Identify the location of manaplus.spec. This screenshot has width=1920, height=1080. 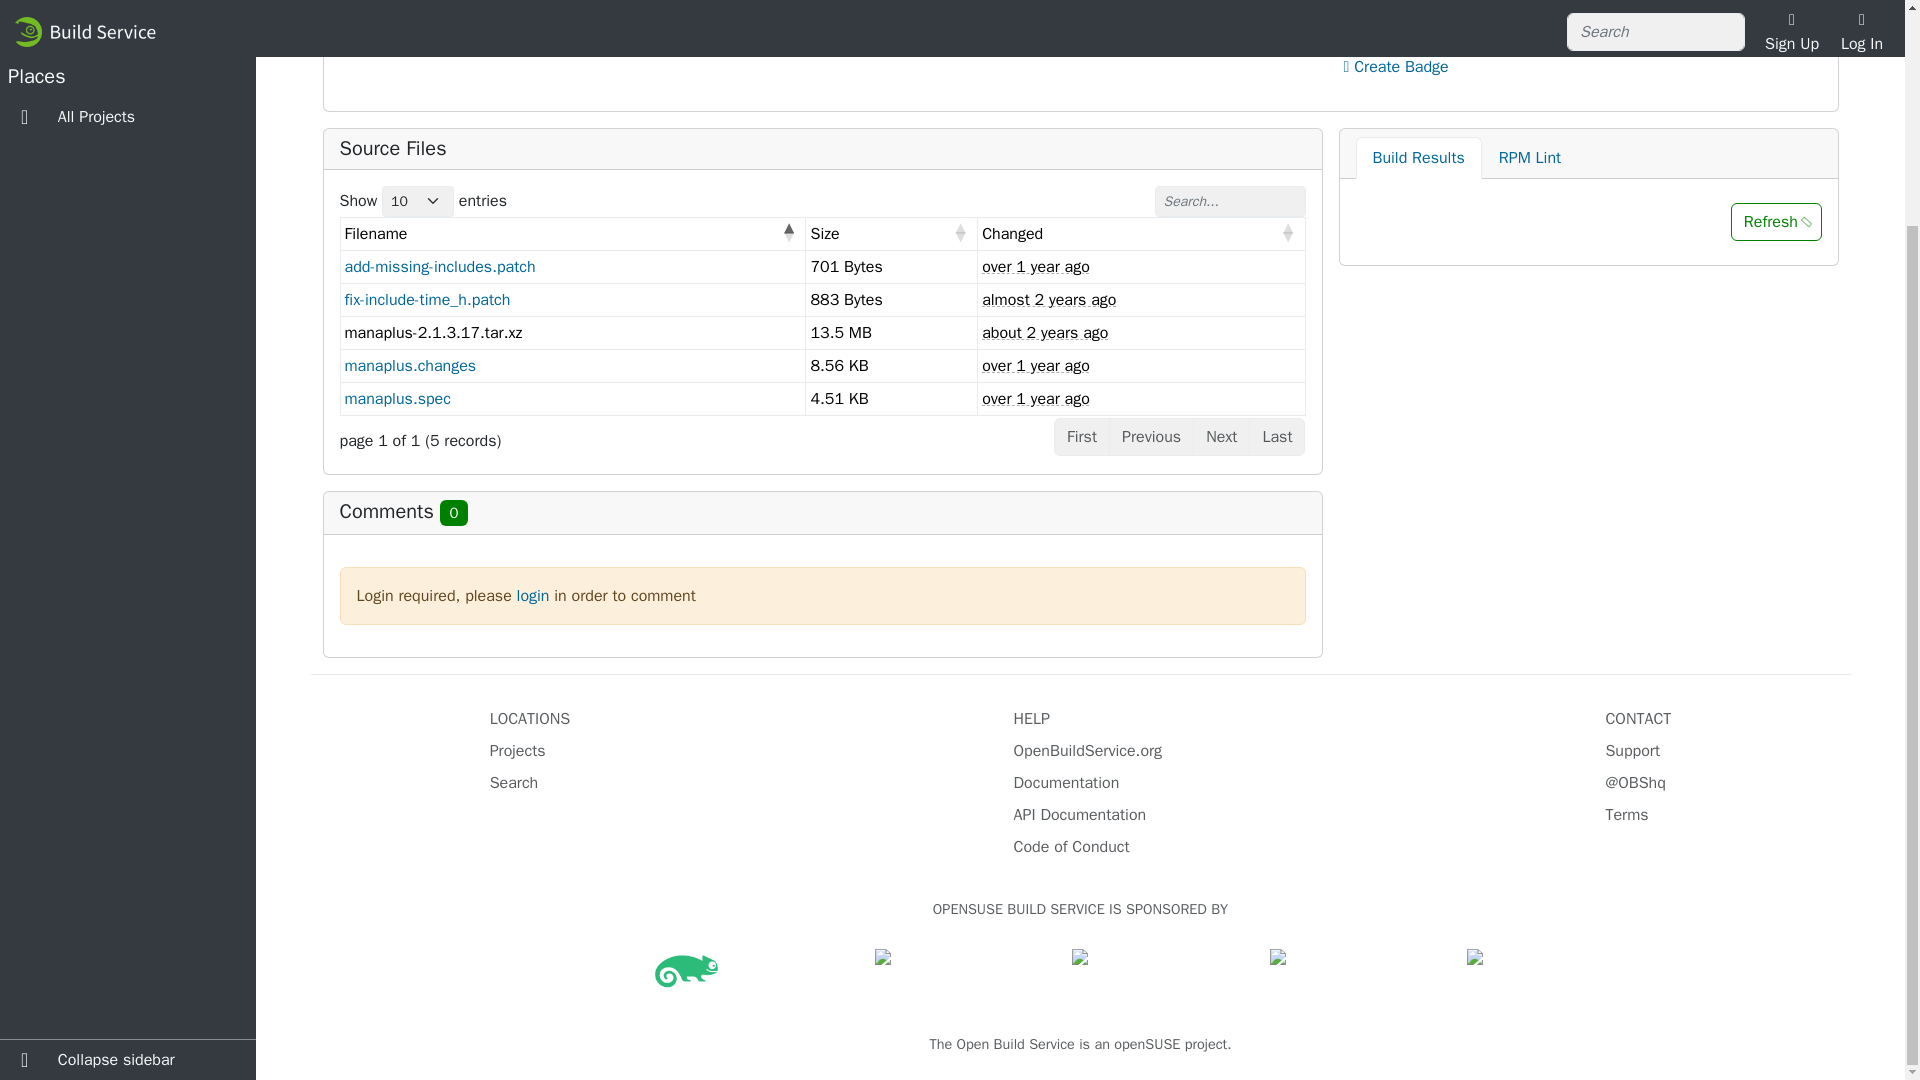
(396, 398).